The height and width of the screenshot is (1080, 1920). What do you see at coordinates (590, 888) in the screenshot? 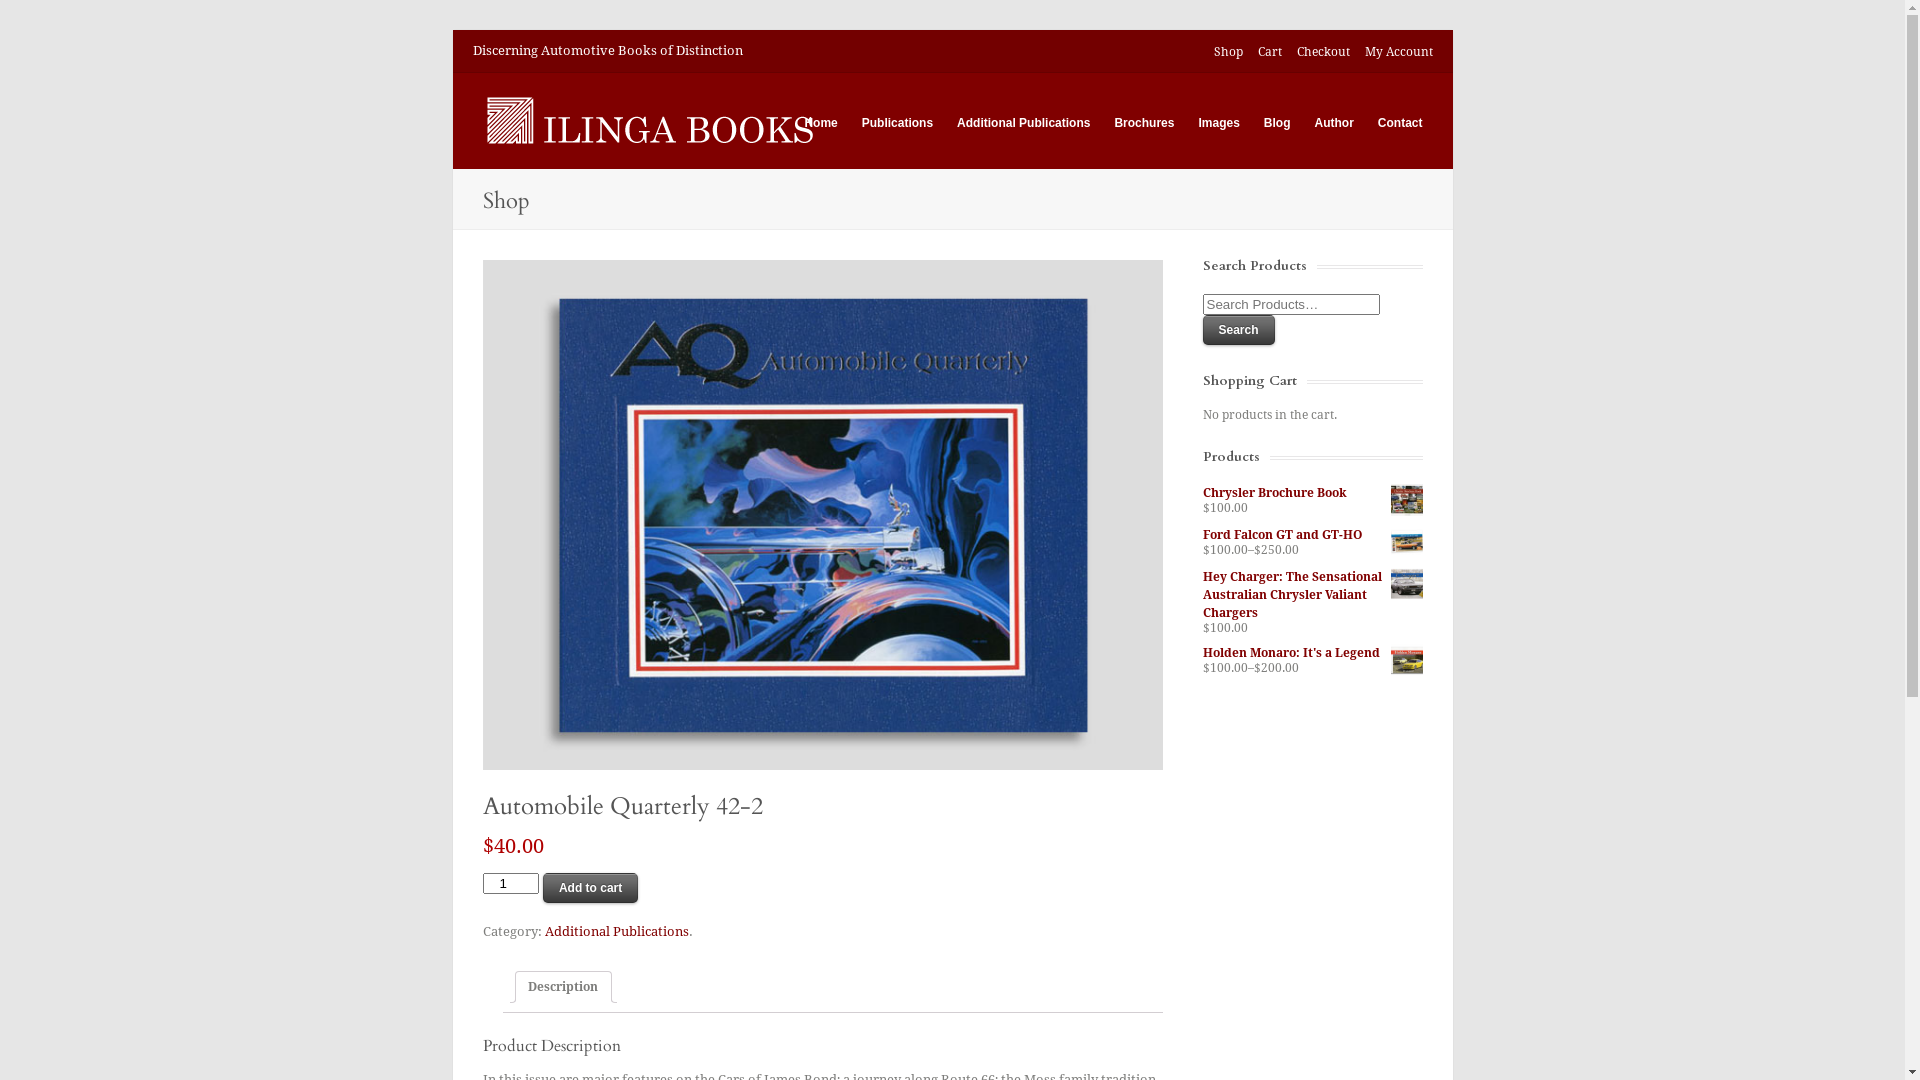
I see `Add to cart` at bounding box center [590, 888].